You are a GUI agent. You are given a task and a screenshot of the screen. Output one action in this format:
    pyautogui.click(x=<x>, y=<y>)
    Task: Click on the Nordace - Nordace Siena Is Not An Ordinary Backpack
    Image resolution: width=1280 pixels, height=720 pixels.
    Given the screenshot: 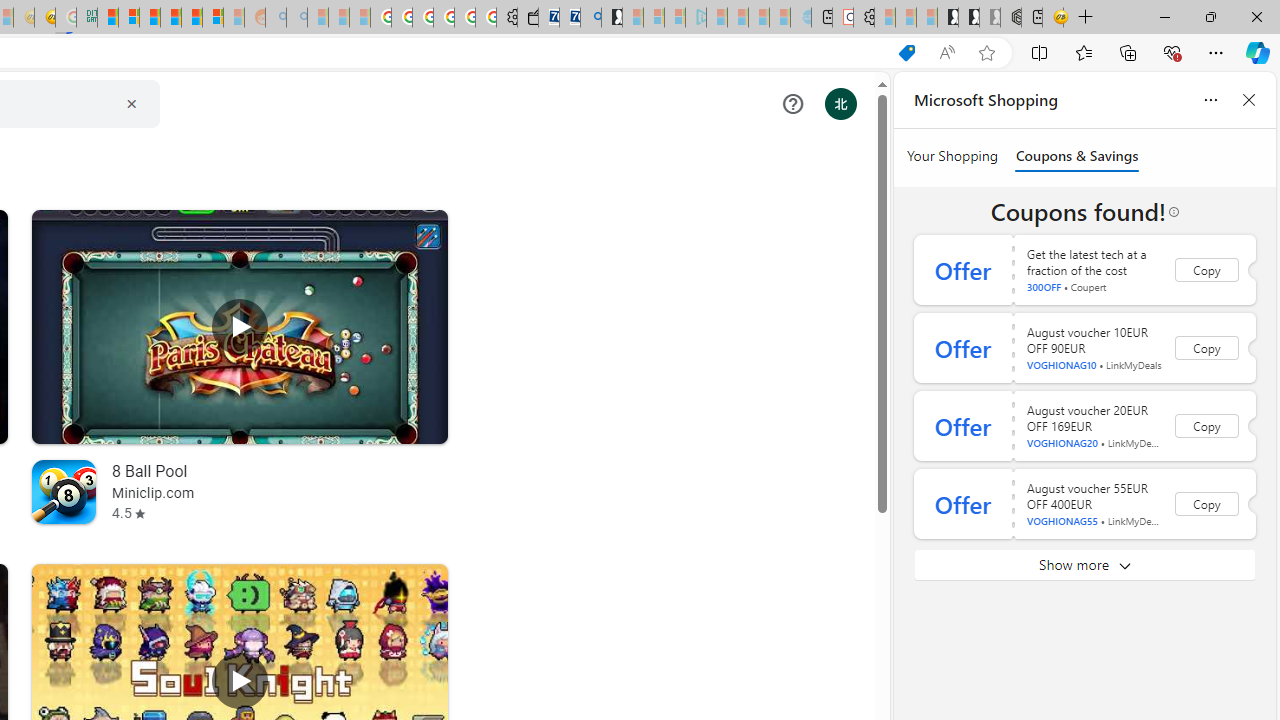 What is the action you would take?
    pyautogui.click(x=1011, y=18)
    